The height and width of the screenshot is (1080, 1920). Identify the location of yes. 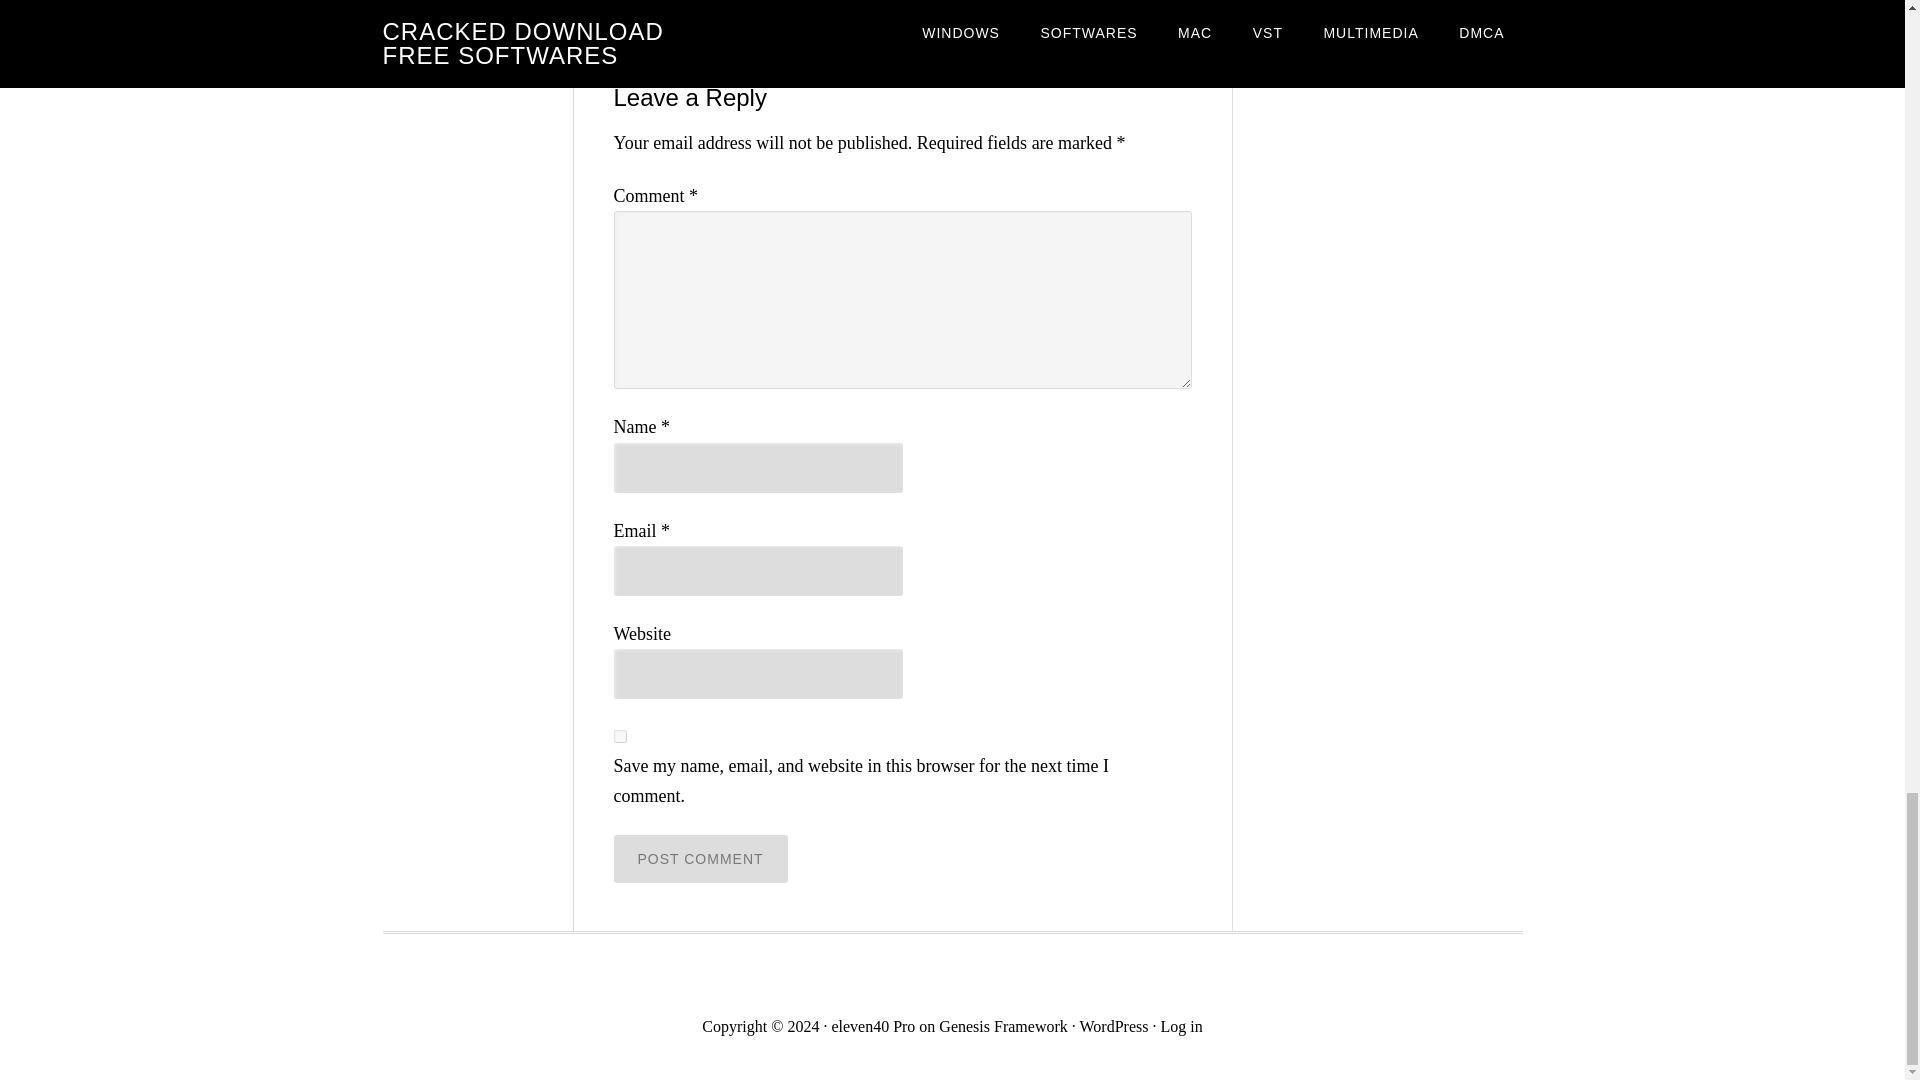
(620, 736).